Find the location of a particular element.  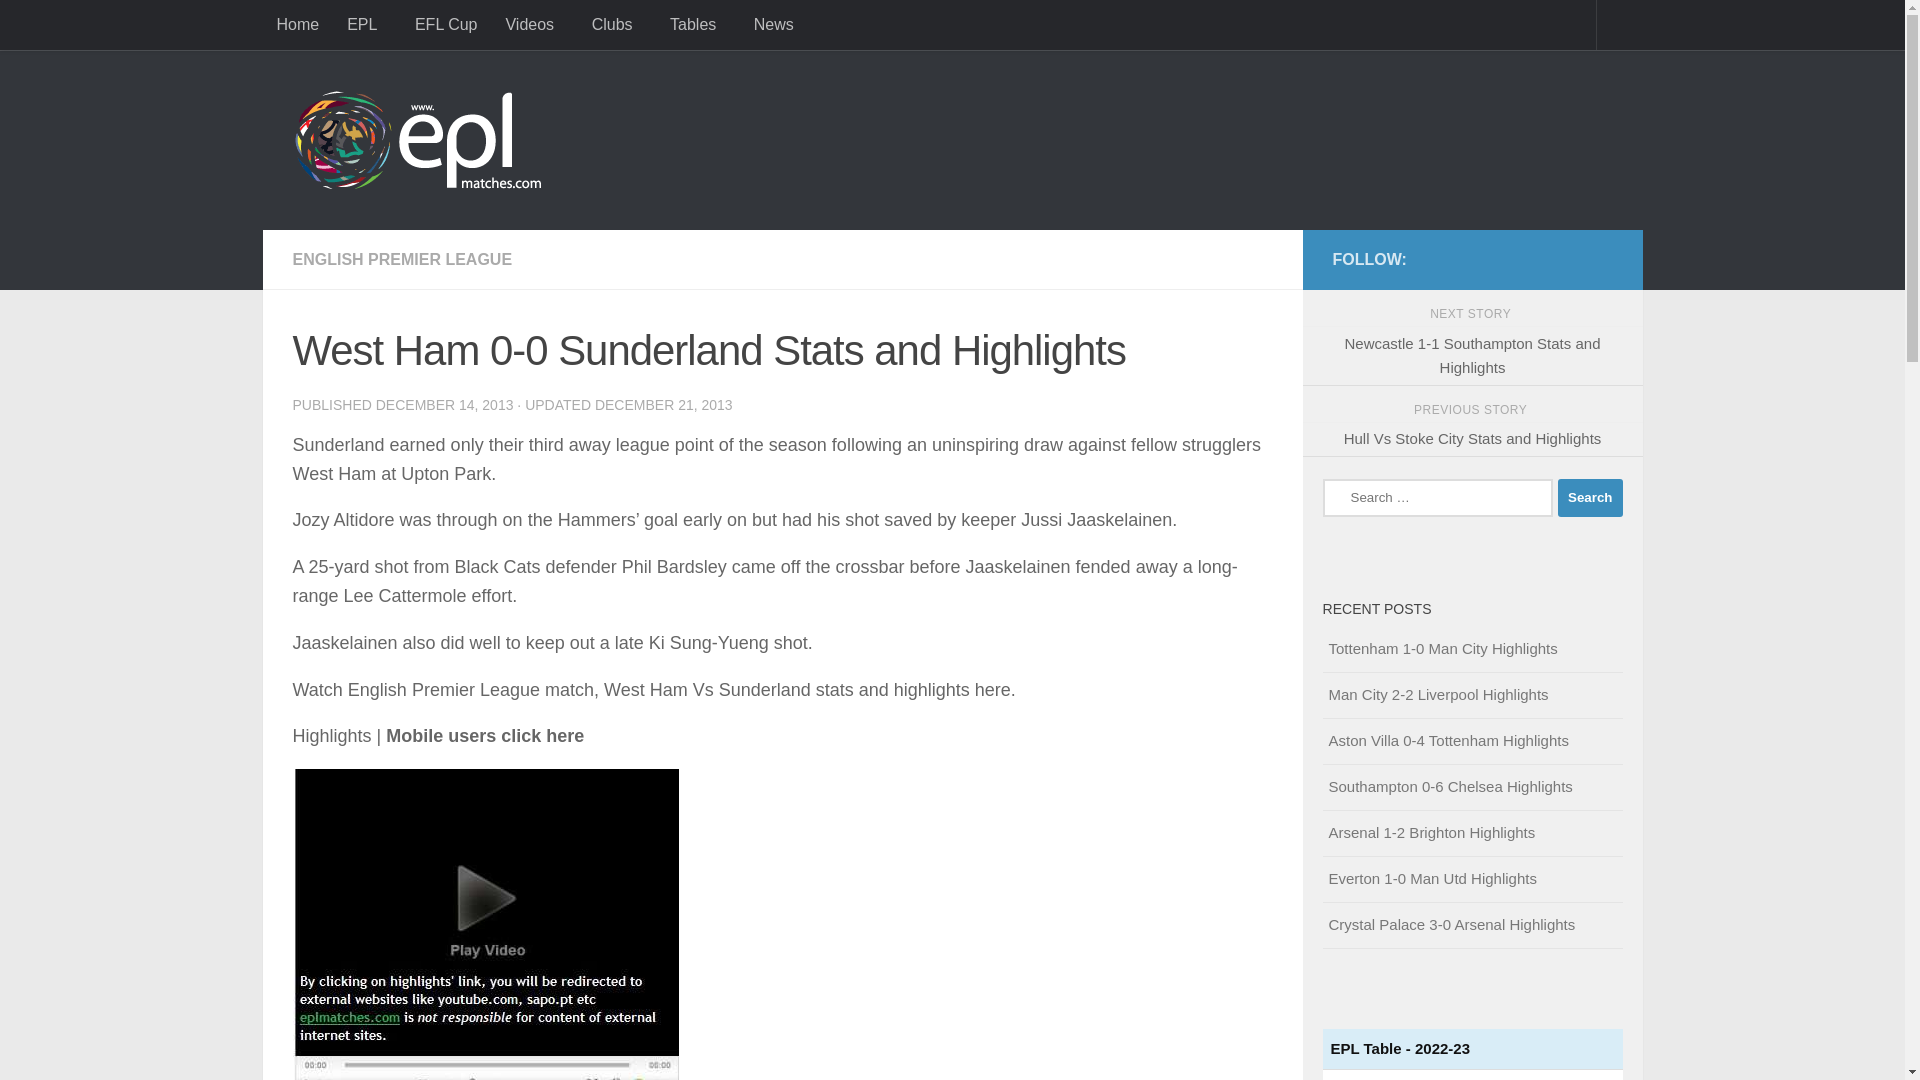

Videos is located at coordinates (534, 24).